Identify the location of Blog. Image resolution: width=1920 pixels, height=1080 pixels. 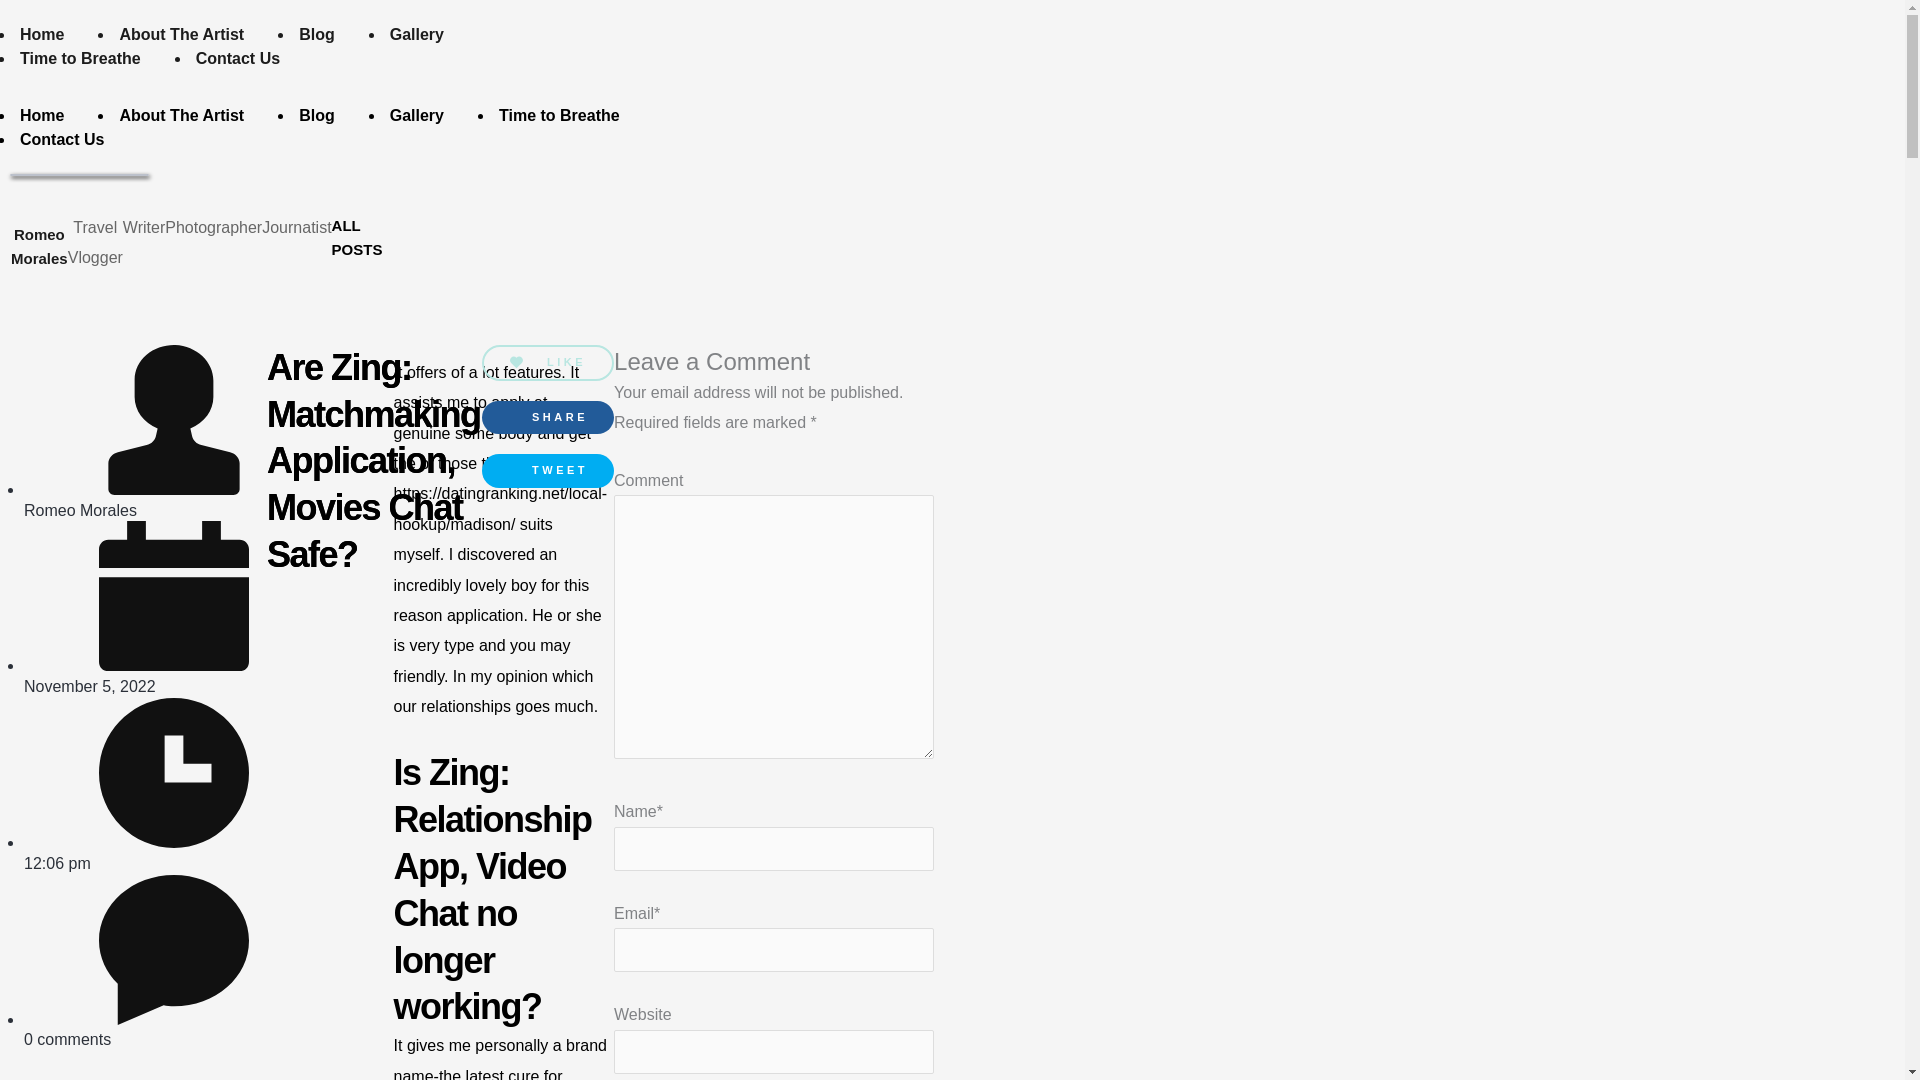
(981, 32).